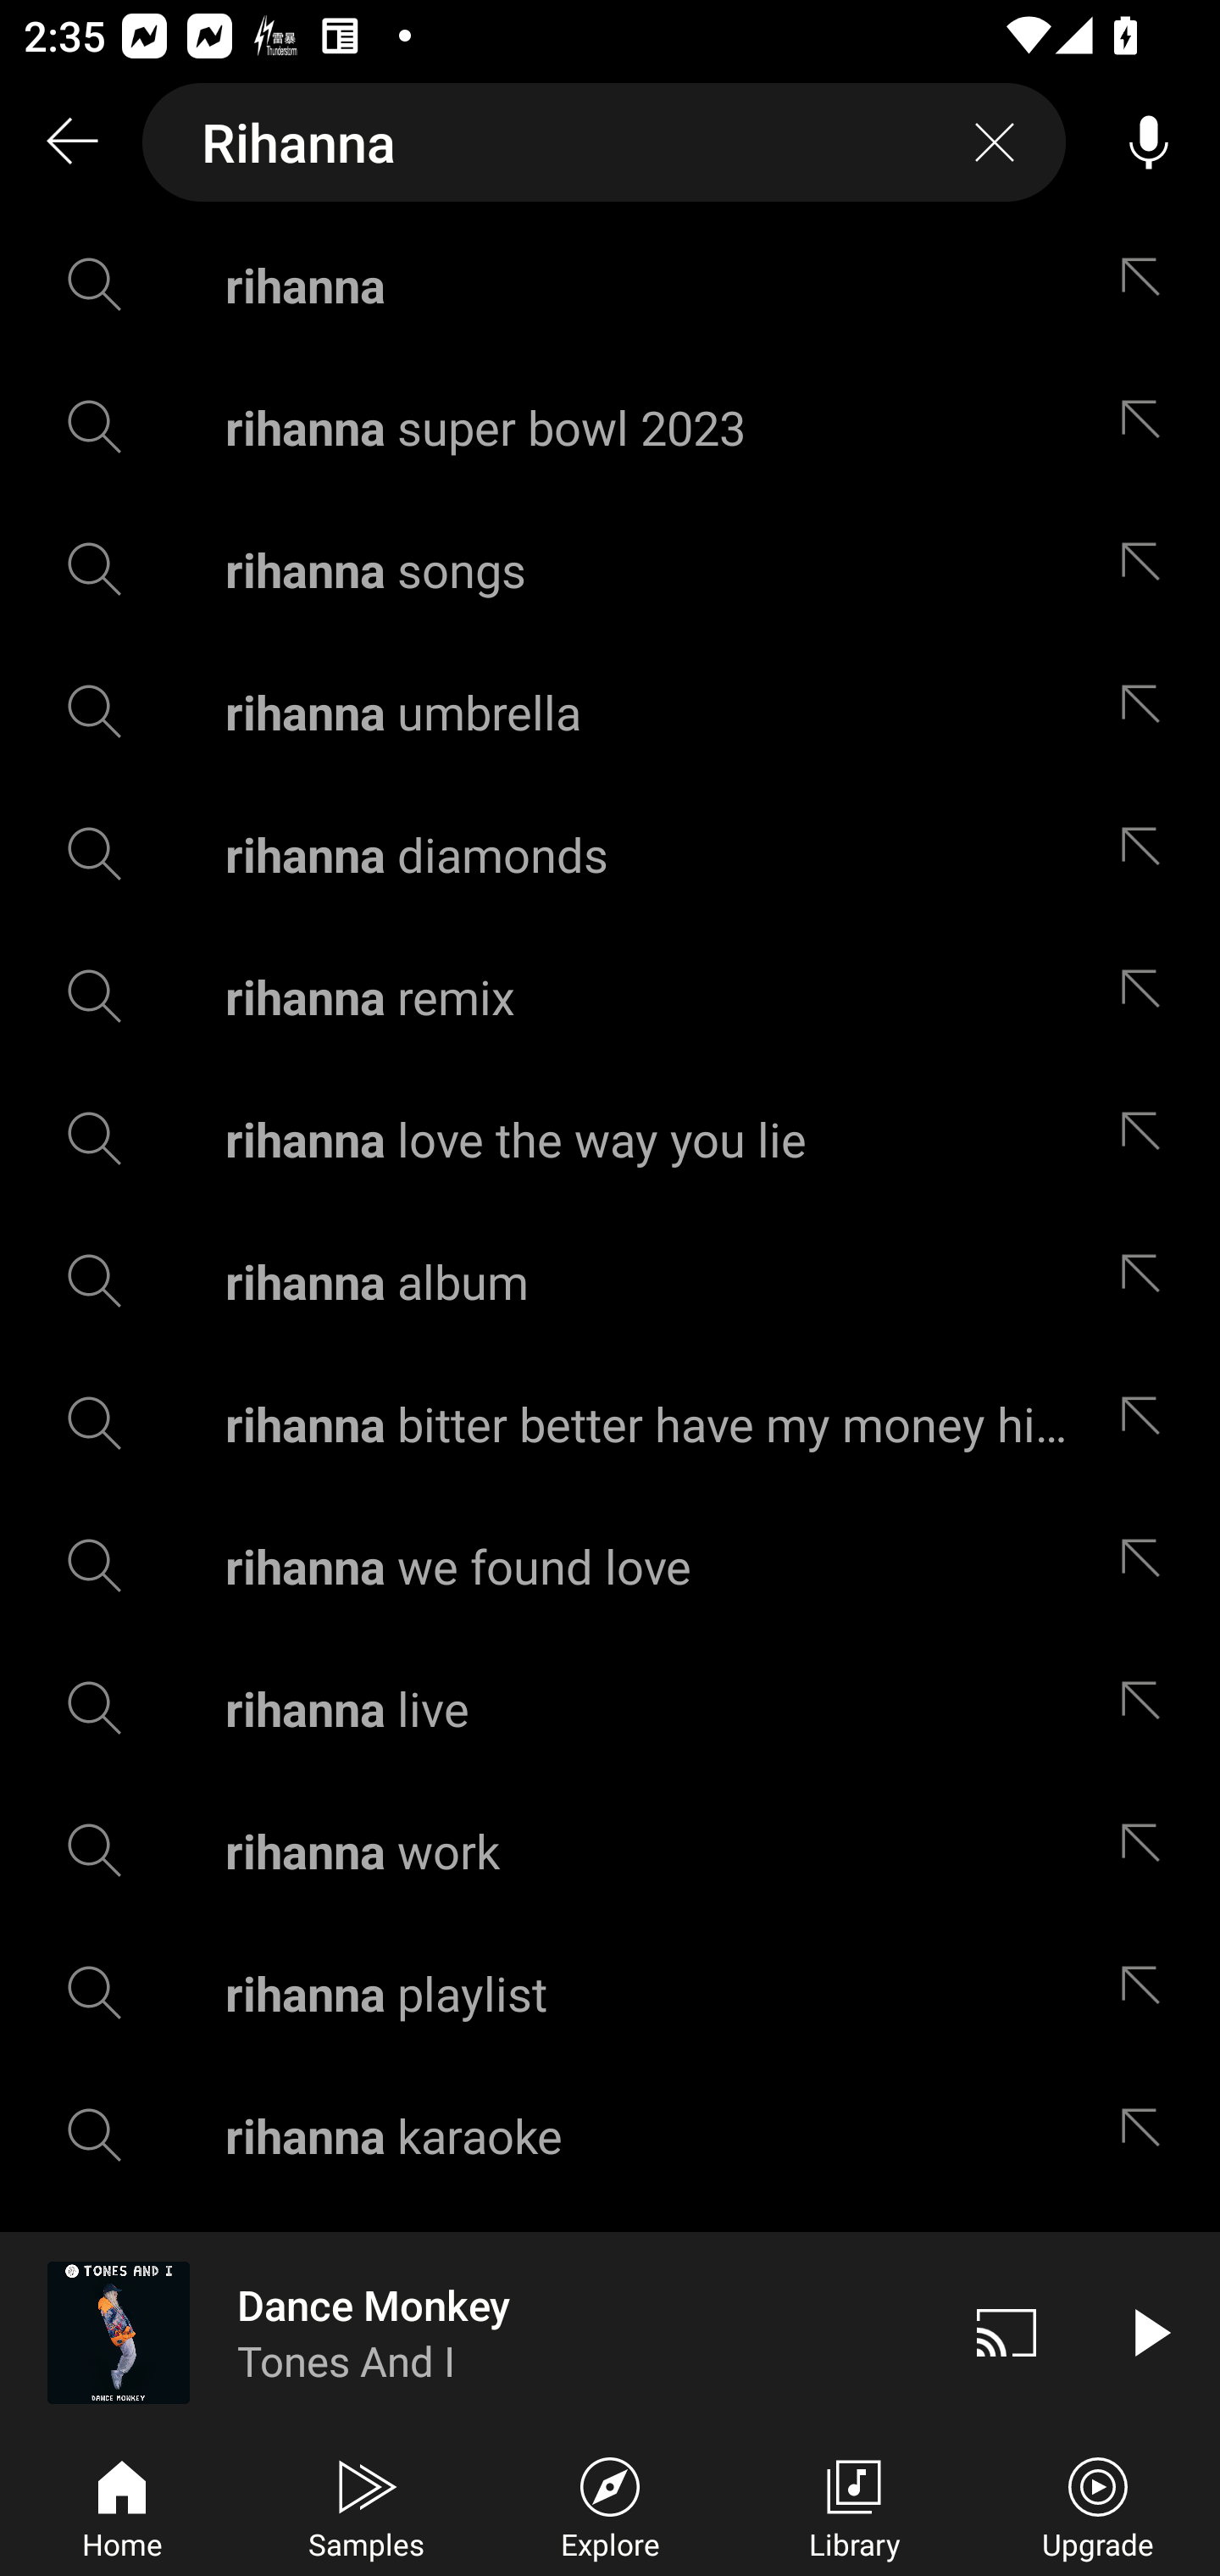 Image resolution: width=1220 pixels, height=2576 pixels. Describe the element at coordinates (1149, 2332) in the screenshot. I see `Play video` at that location.